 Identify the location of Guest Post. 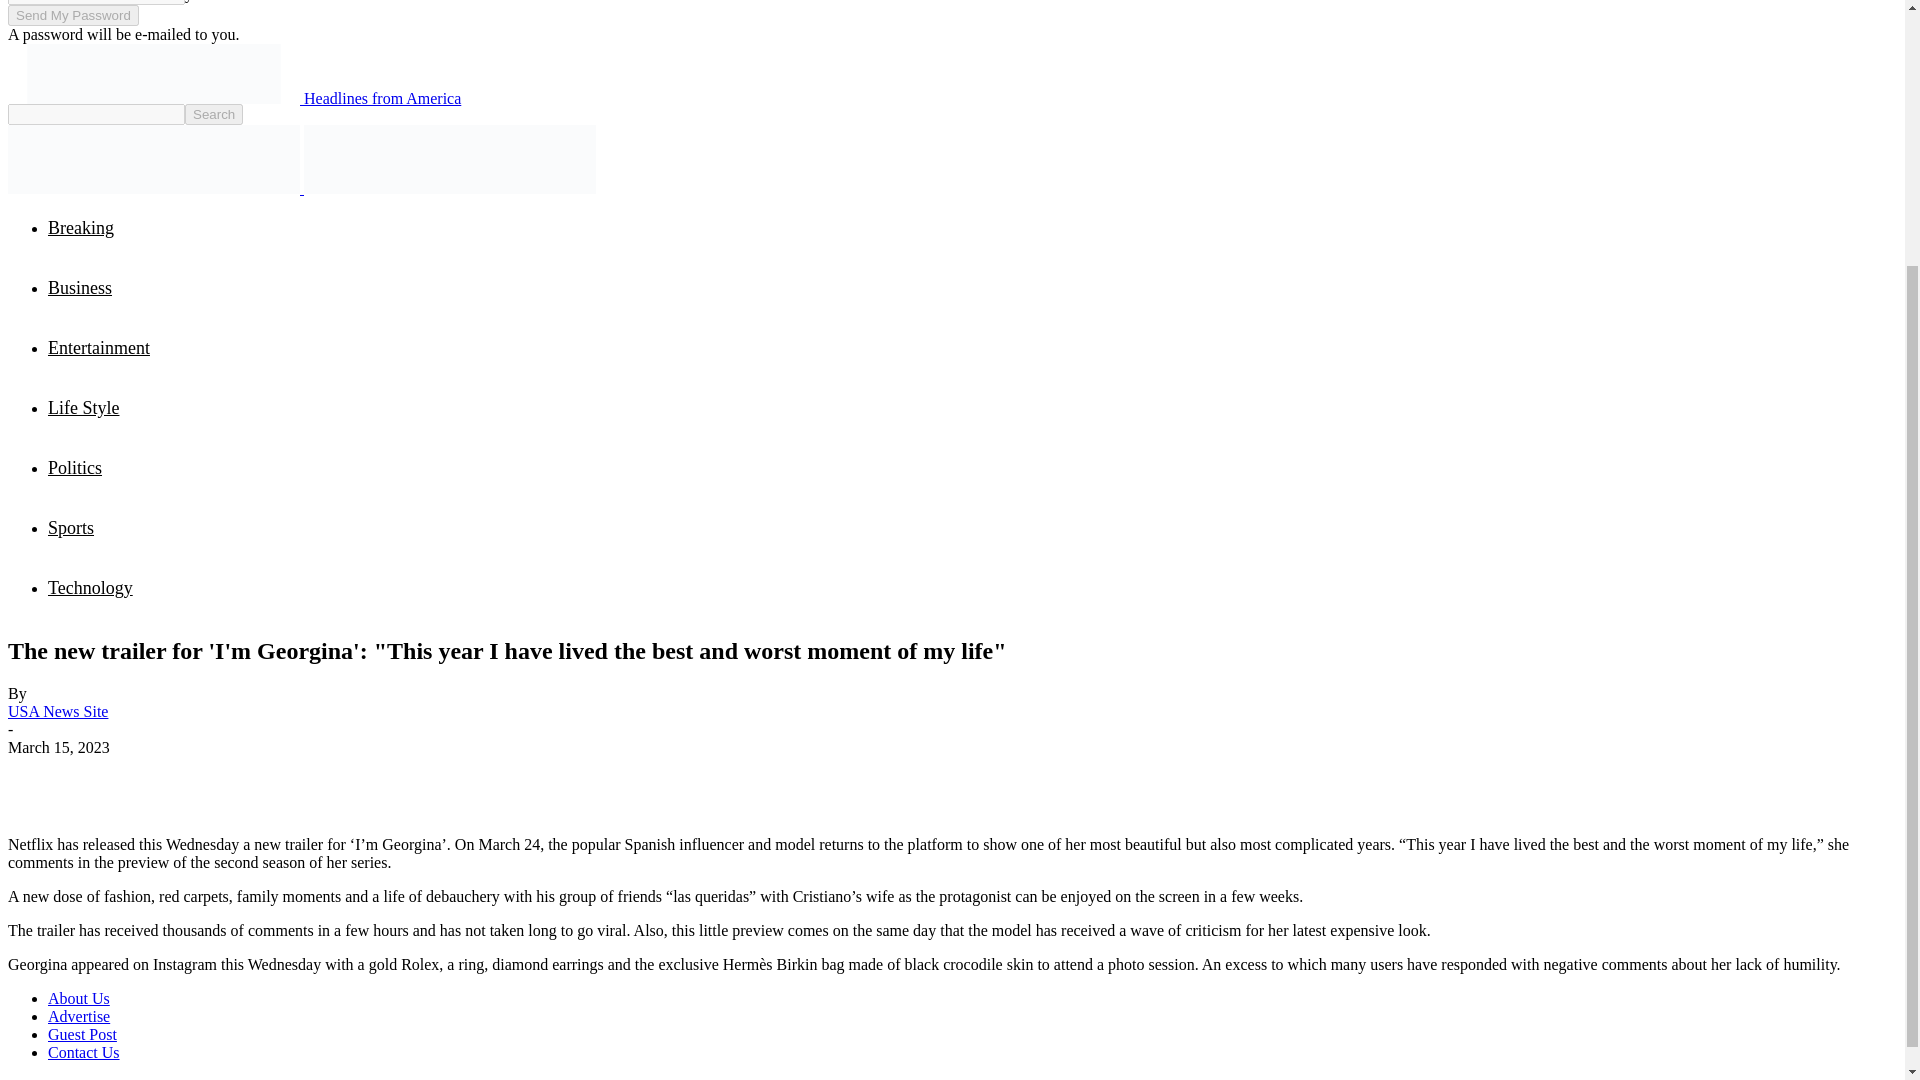
(82, 1034).